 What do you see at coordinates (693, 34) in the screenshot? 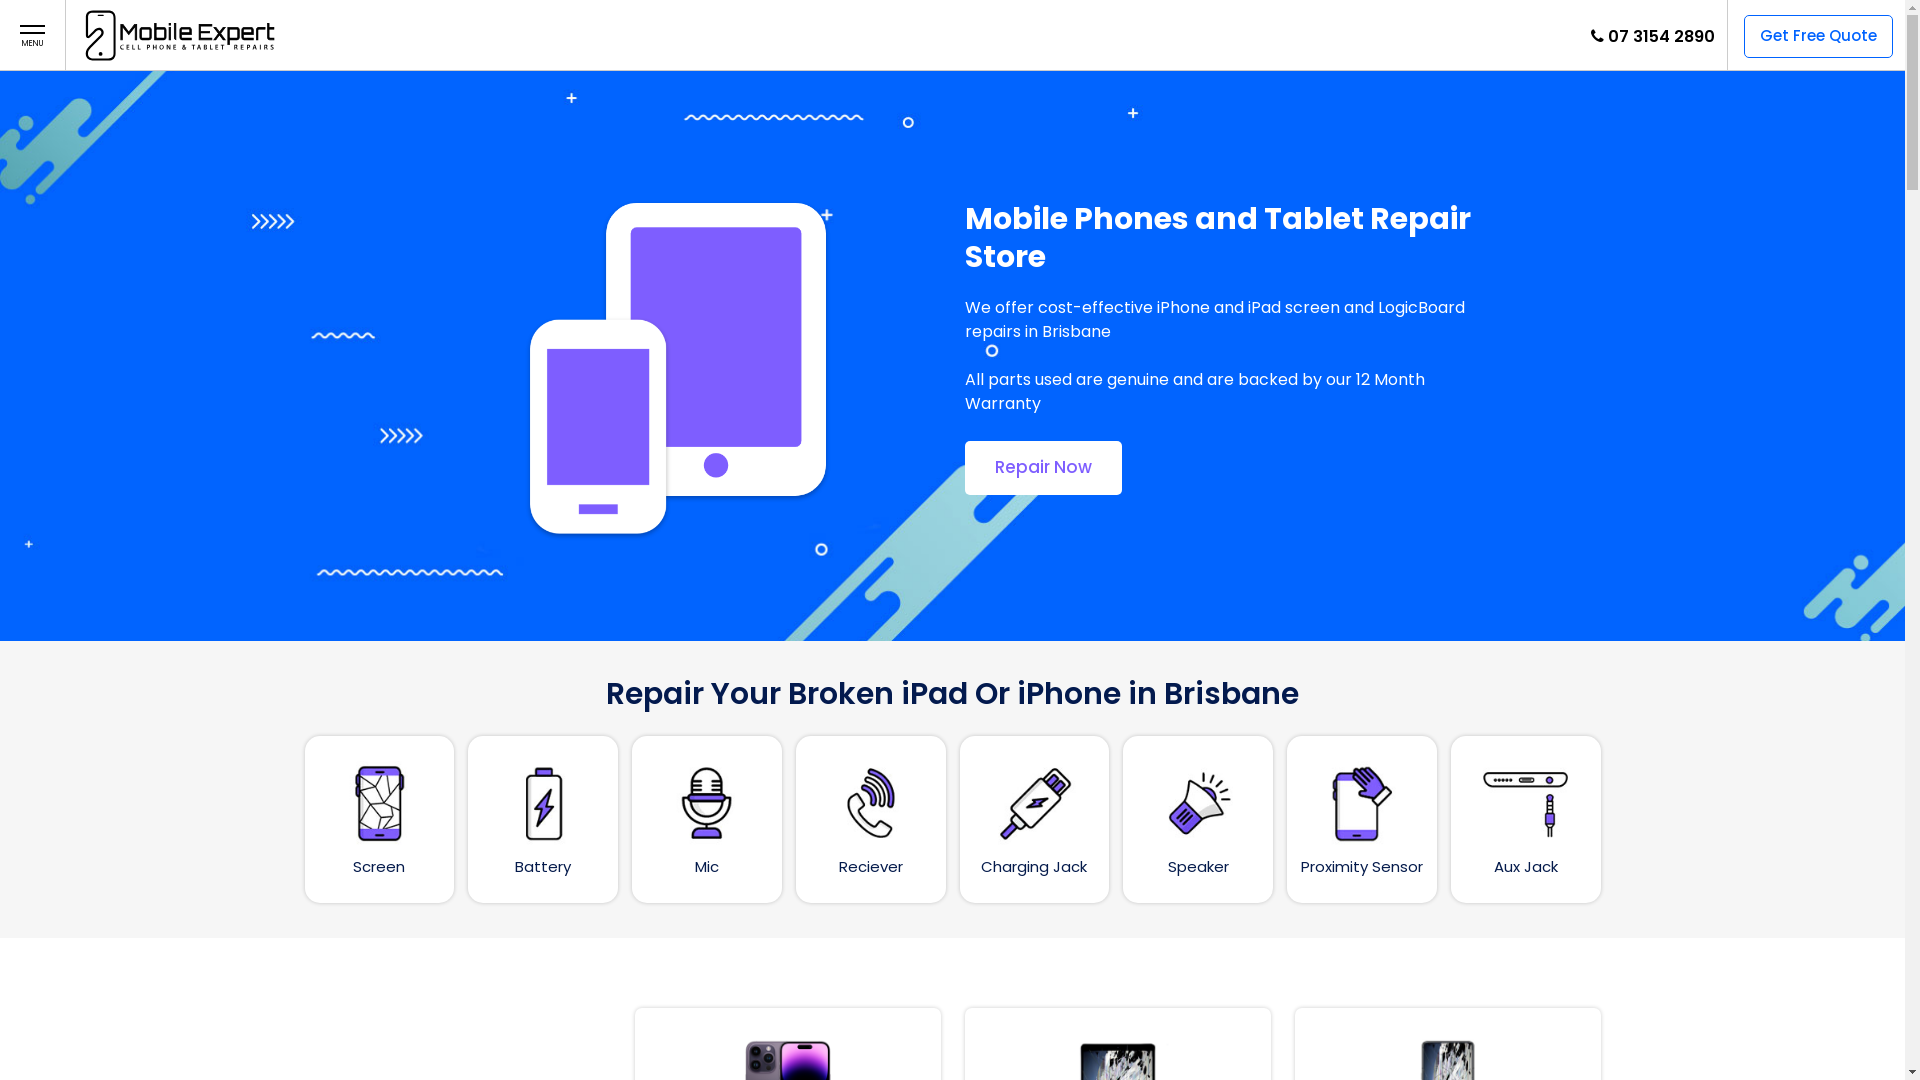
I see `STORE` at bounding box center [693, 34].